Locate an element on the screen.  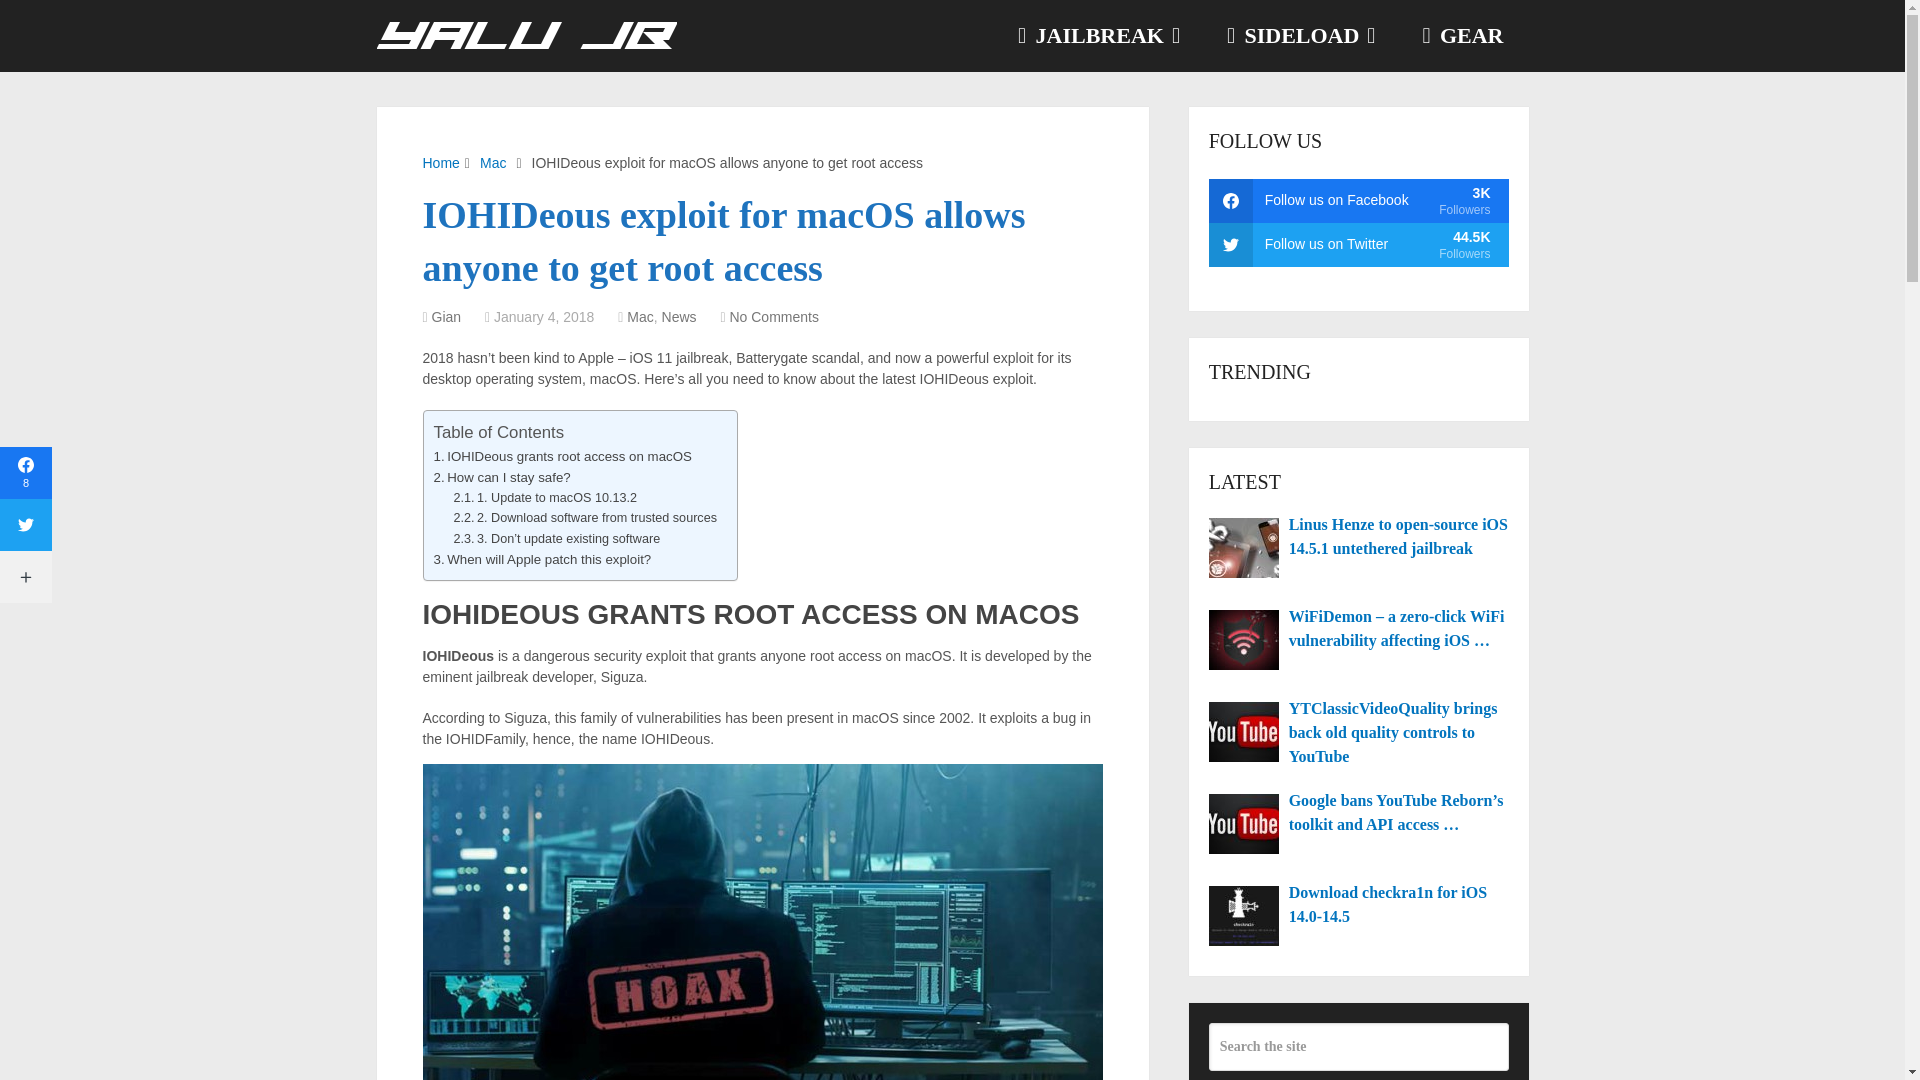
2. Download software from trusted sources is located at coordinates (584, 518).